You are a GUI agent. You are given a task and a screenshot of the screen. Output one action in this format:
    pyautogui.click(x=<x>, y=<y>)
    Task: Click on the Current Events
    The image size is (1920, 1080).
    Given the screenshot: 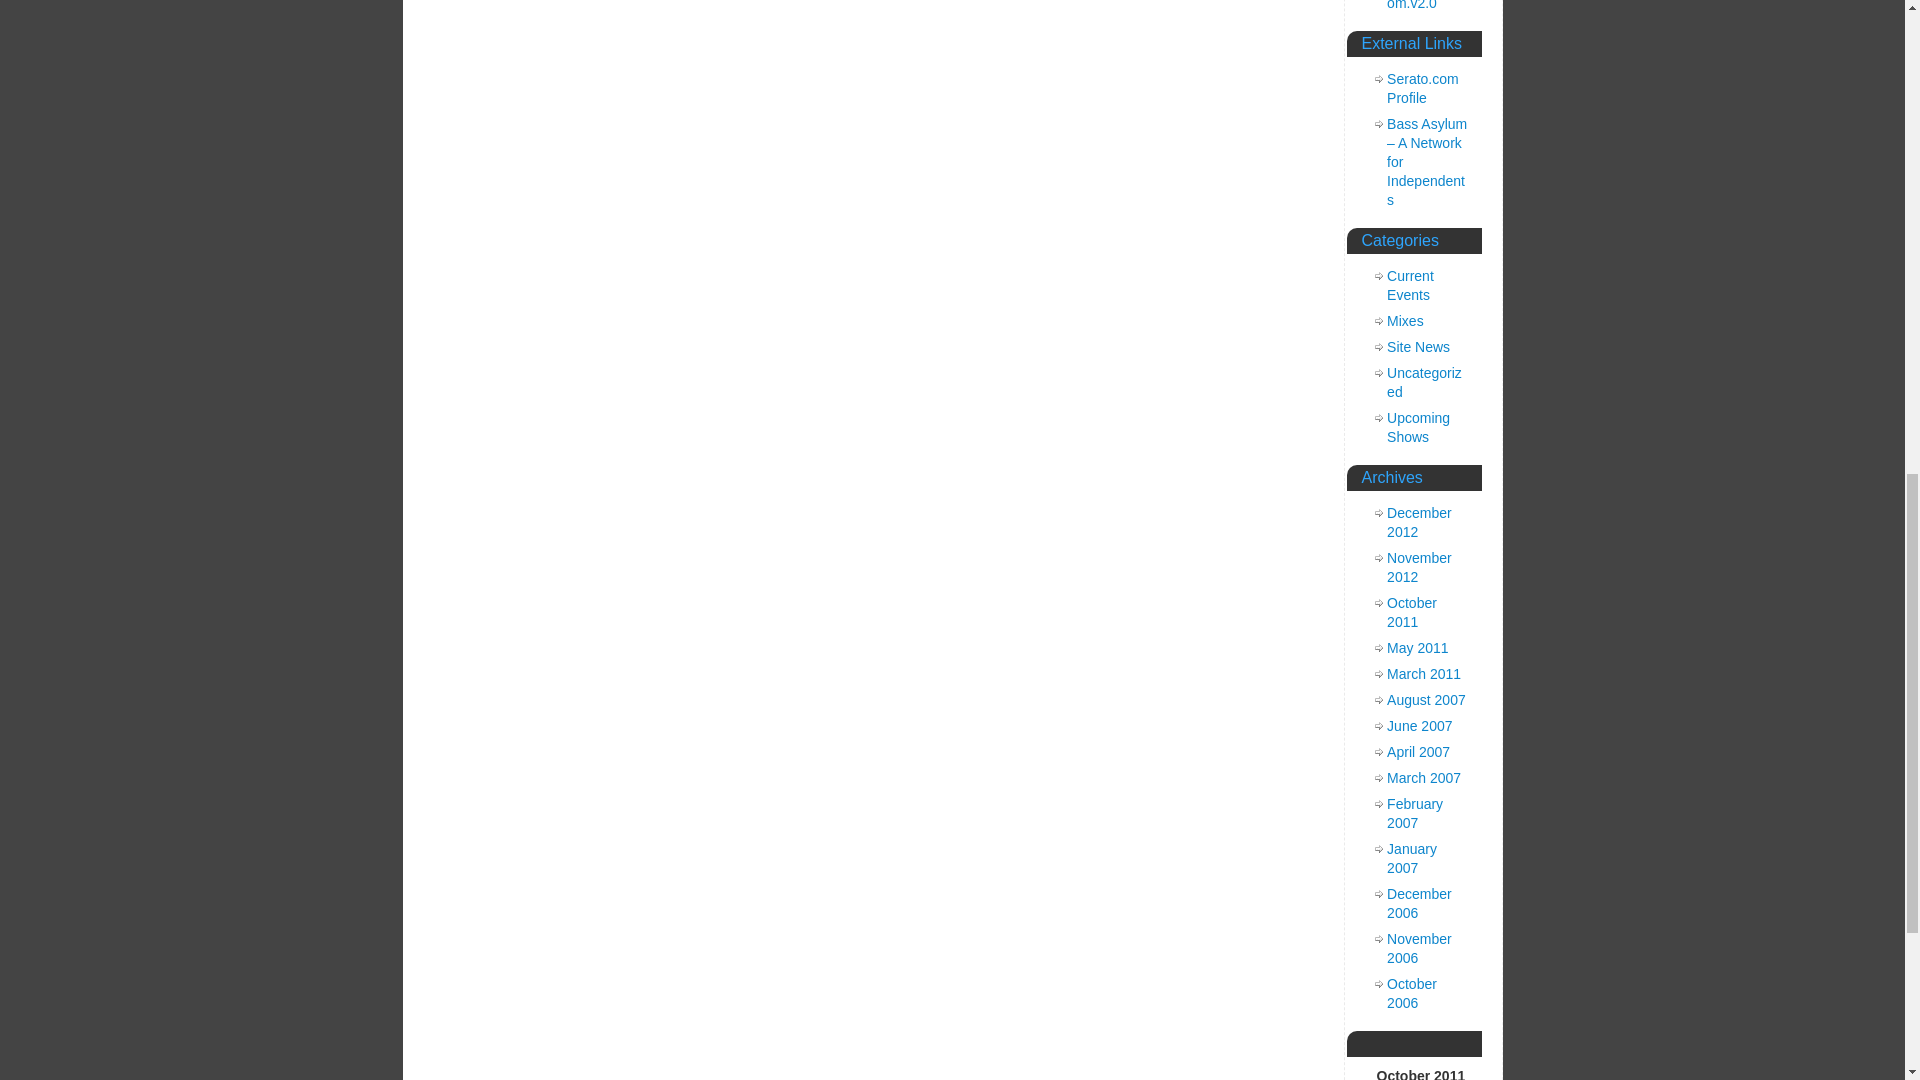 What is the action you would take?
    pyautogui.click(x=1410, y=285)
    